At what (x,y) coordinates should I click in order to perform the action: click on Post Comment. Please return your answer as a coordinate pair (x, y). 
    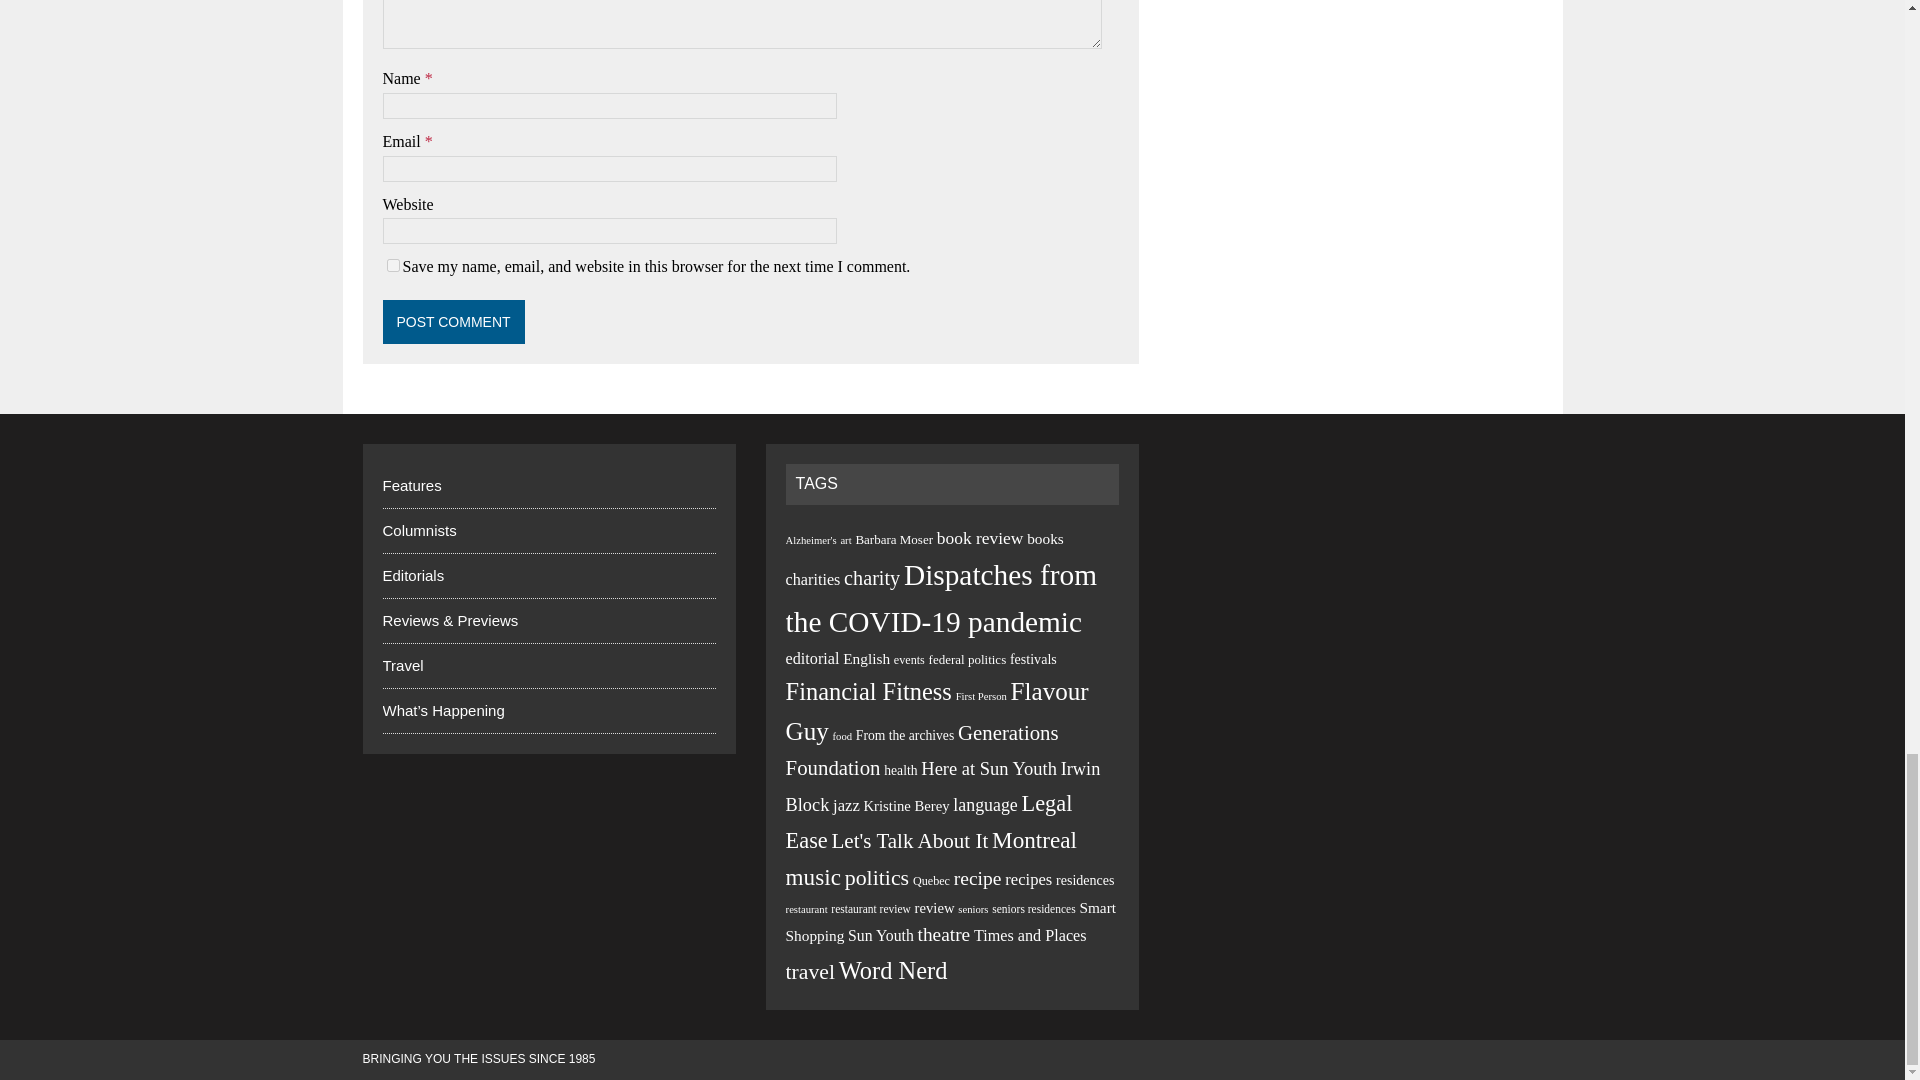
    Looking at the image, I should click on (453, 322).